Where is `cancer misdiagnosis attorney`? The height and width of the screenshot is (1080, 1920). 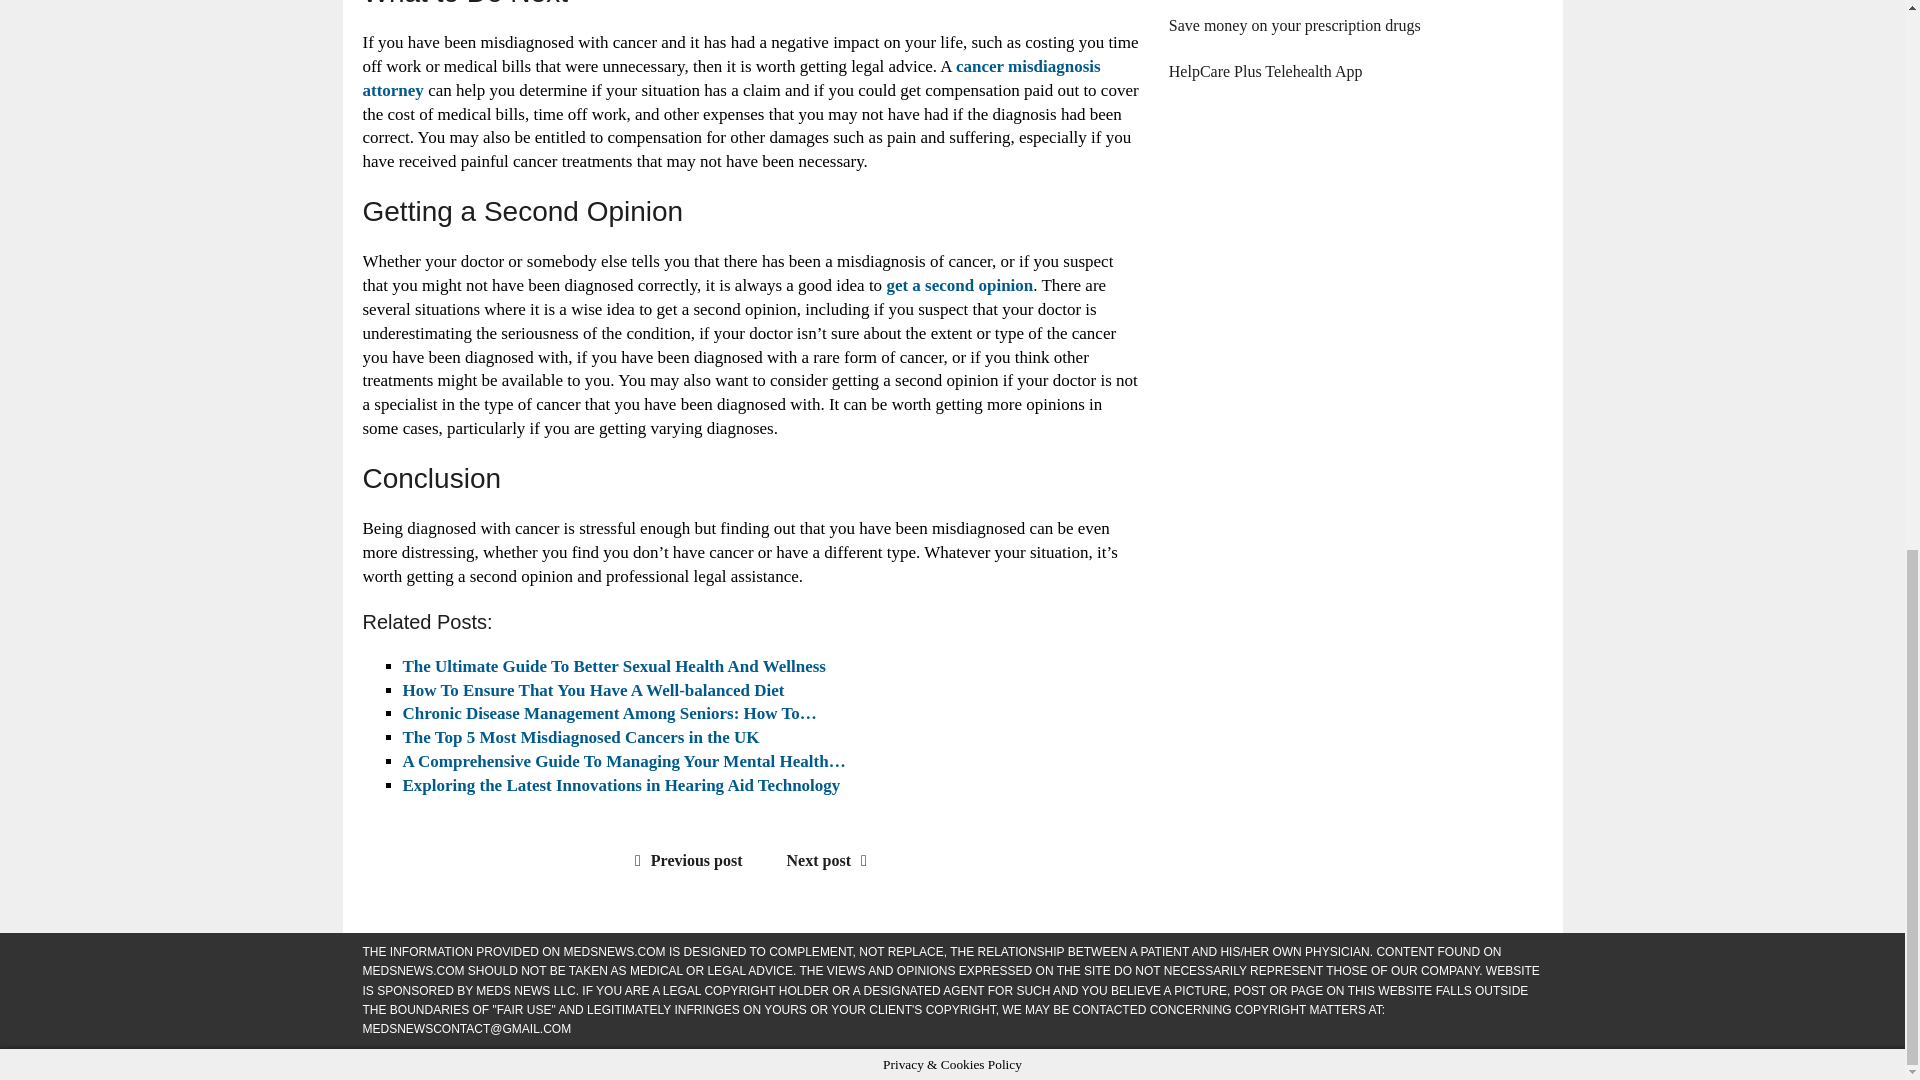 cancer misdiagnosis attorney is located at coordinates (731, 78).